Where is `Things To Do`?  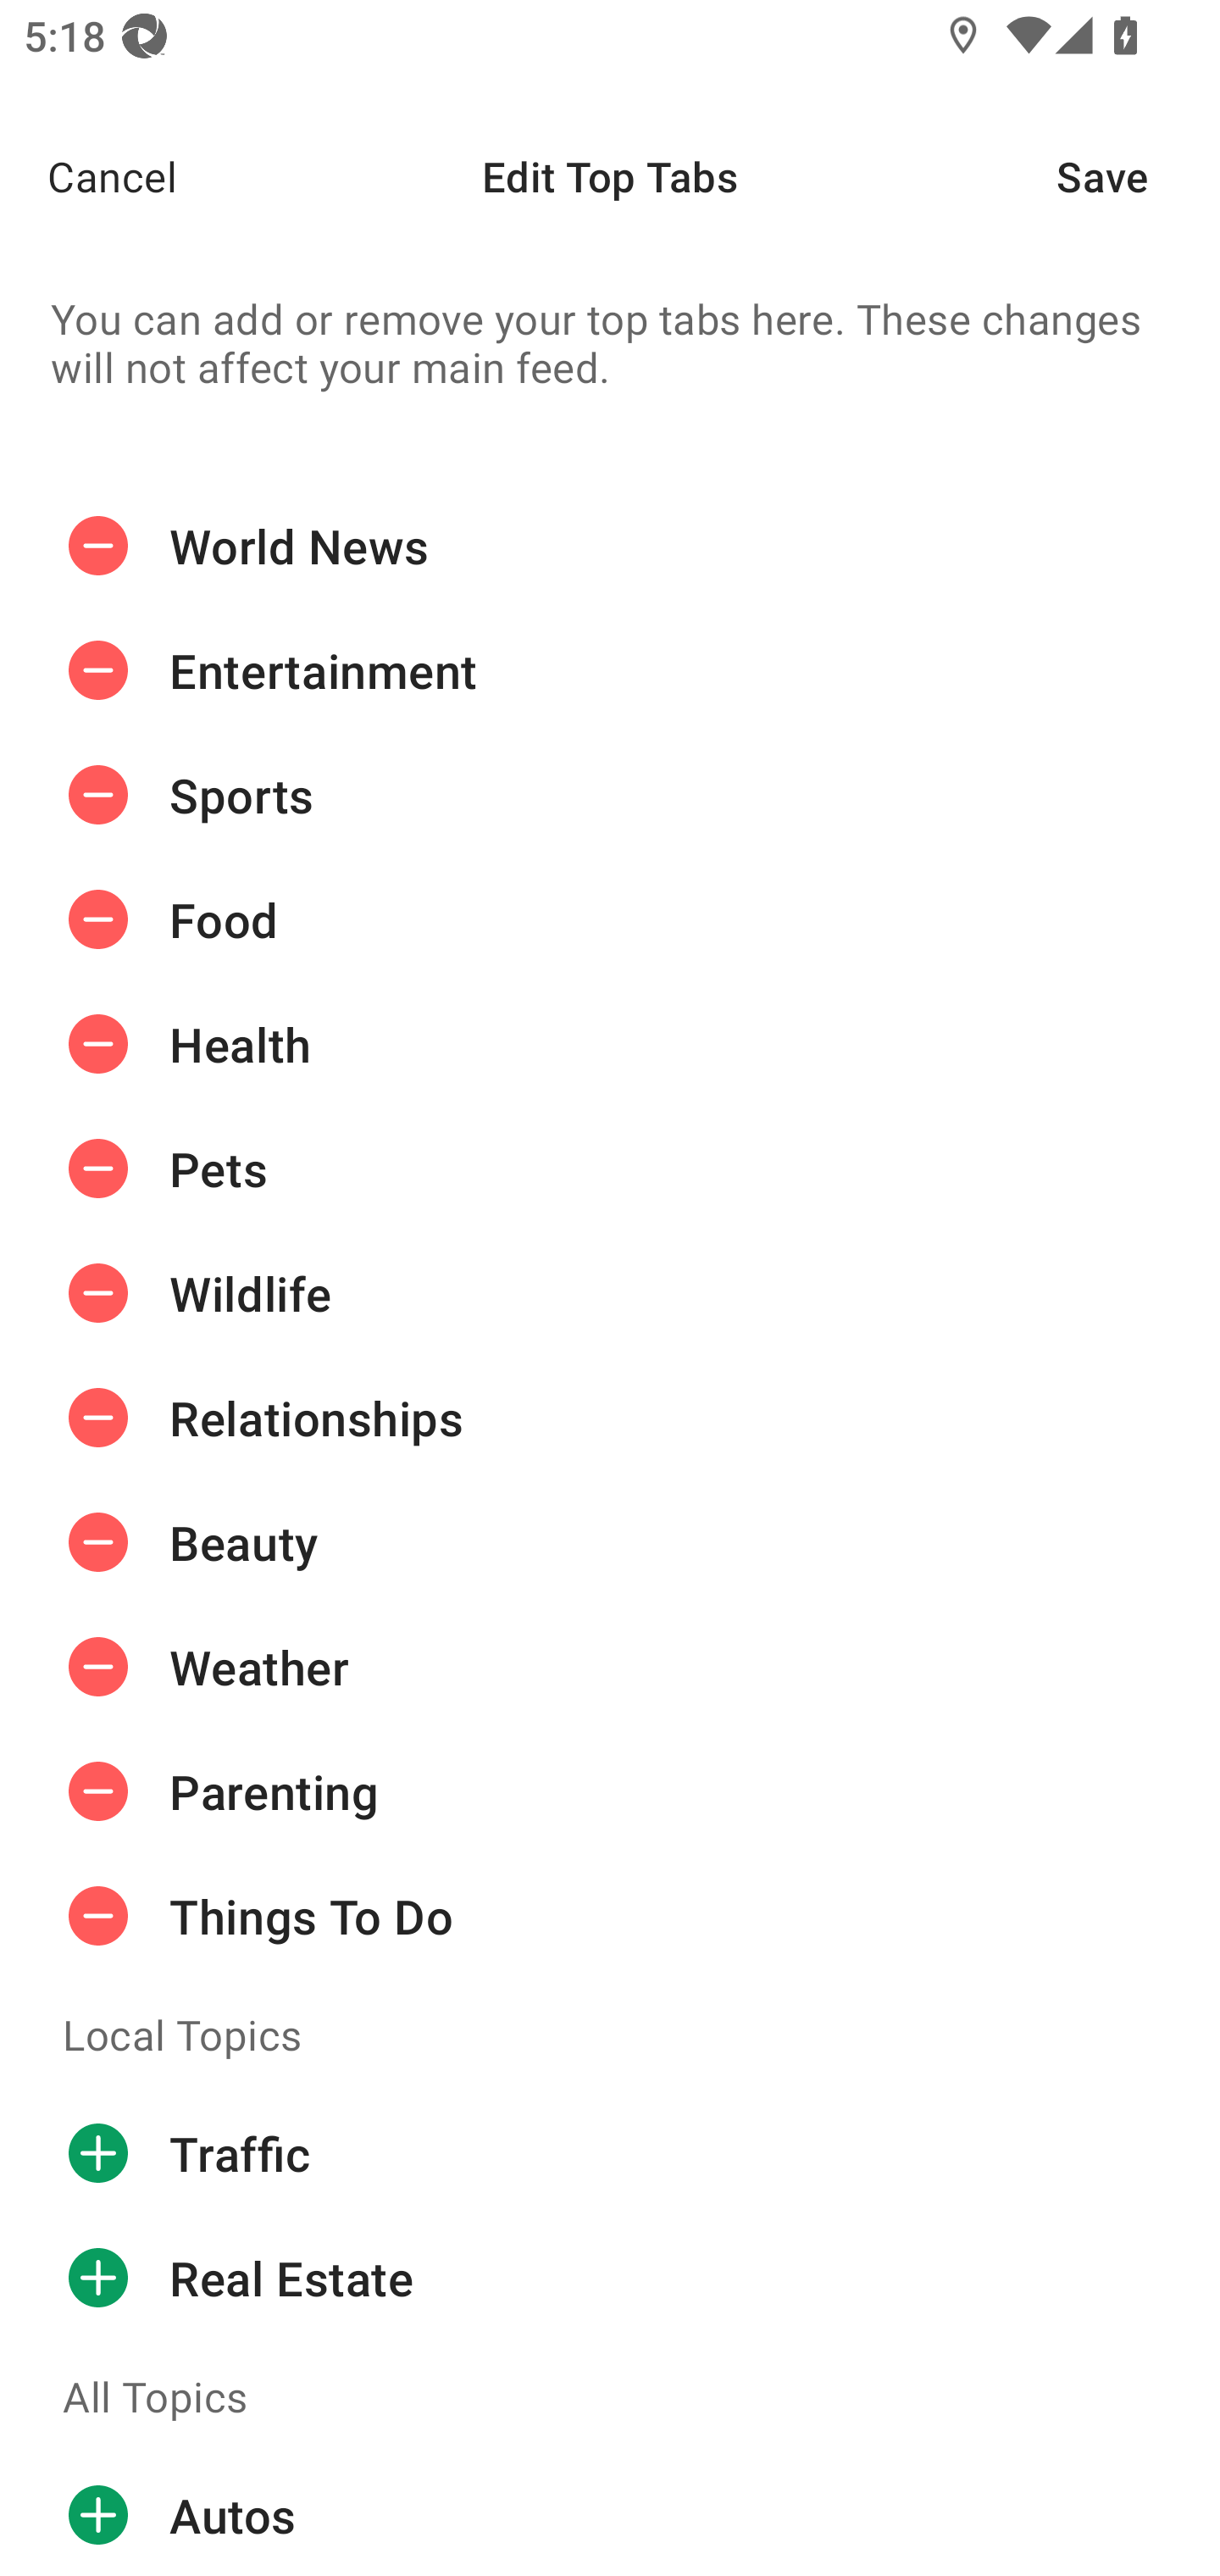
Things To Do is located at coordinates (610, 1916).